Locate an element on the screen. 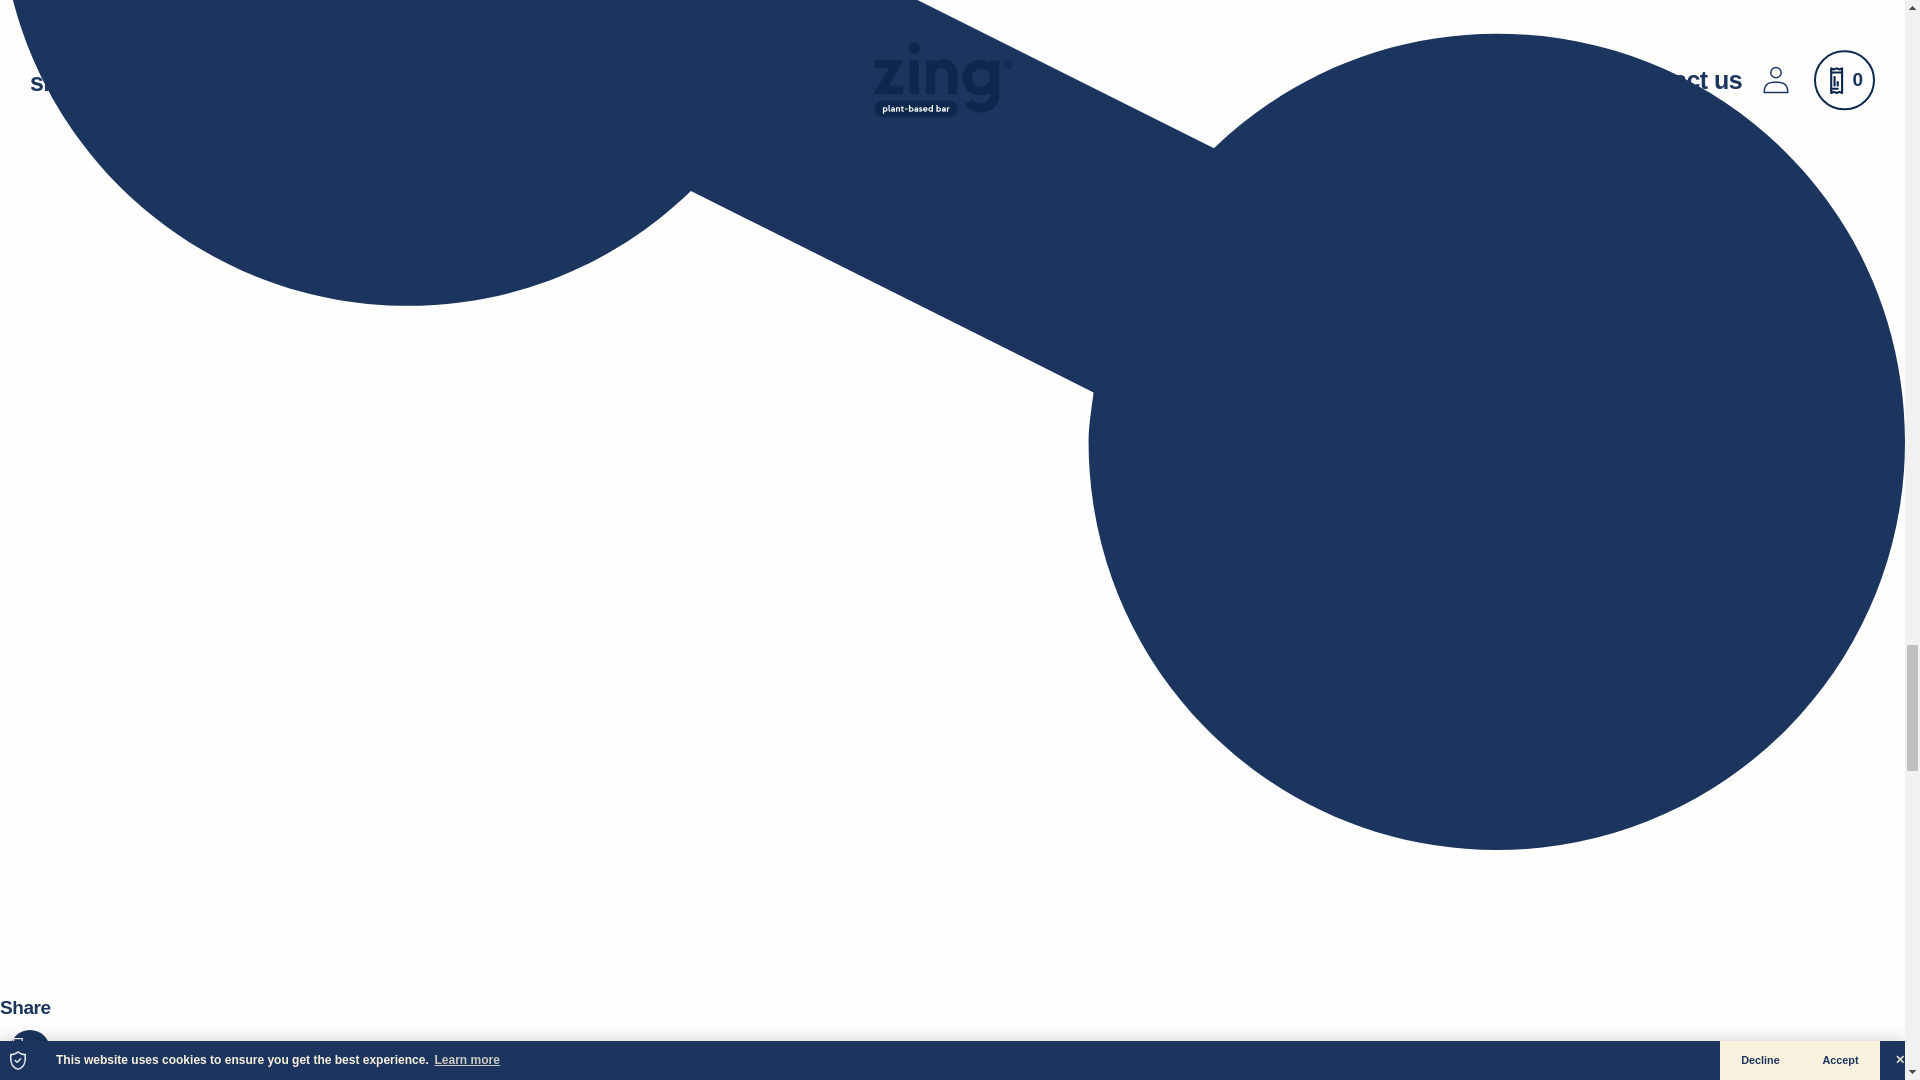  Facebook is located at coordinates (106, 1074).